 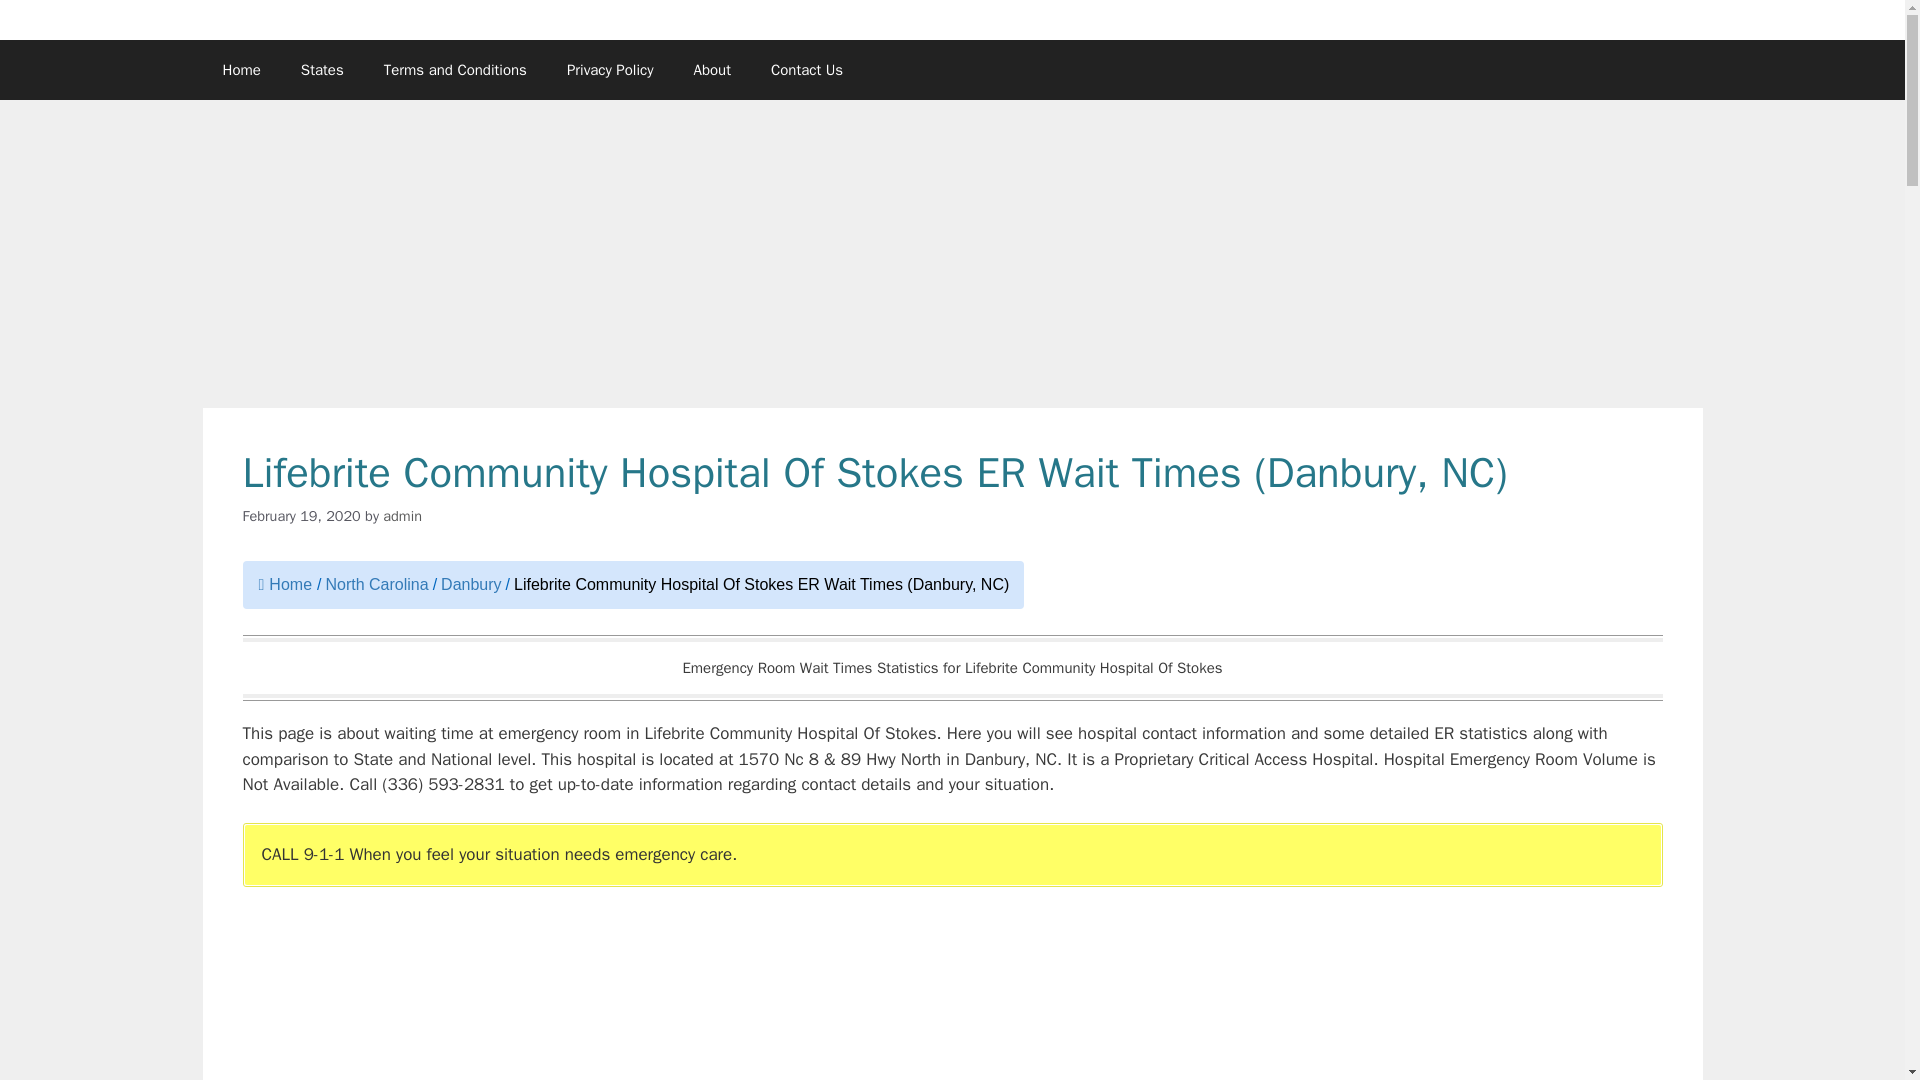 What do you see at coordinates (376, 584) in the screenshot?
I see `Category Name` at bounding box center [376, 584].